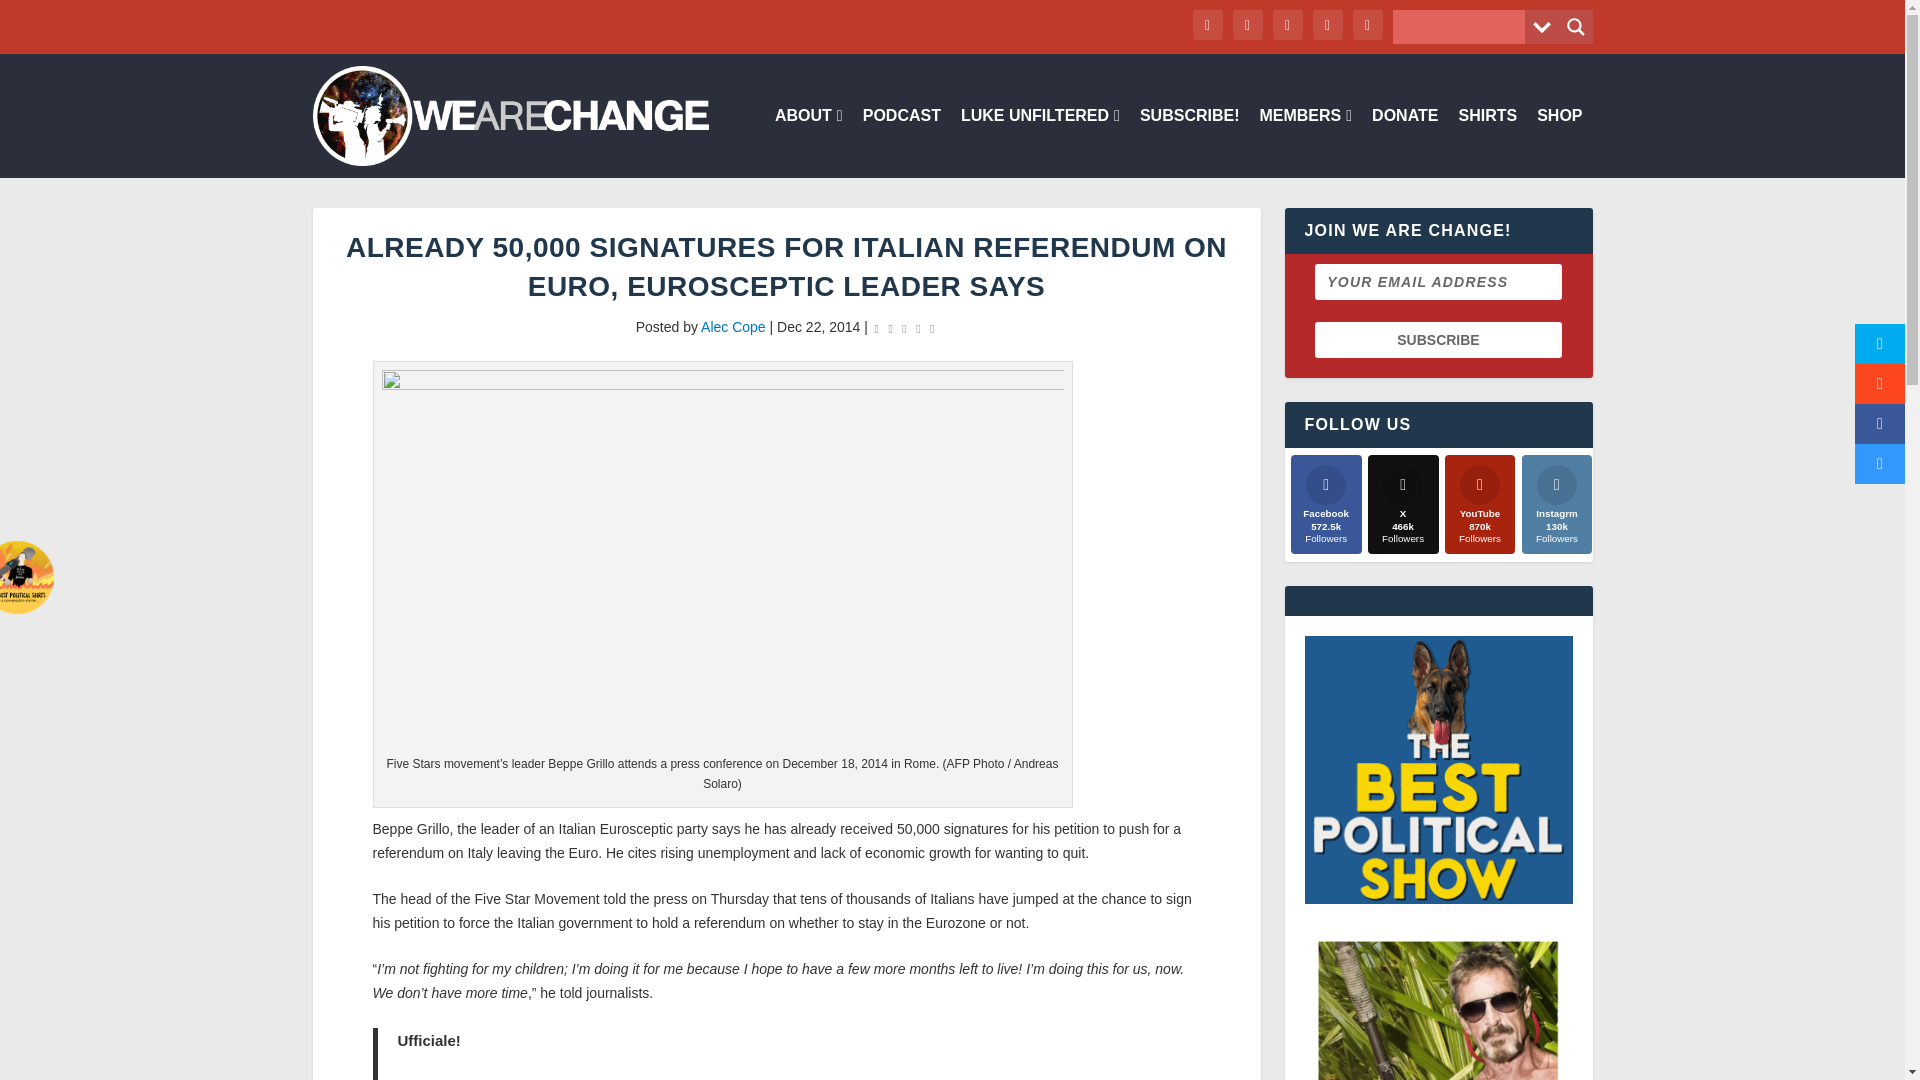 The width and height of the screenshot is (1920, 1080). Describe the element at coordinates (1438, 339) in the screenshot. I see `Subscribe` at that location.